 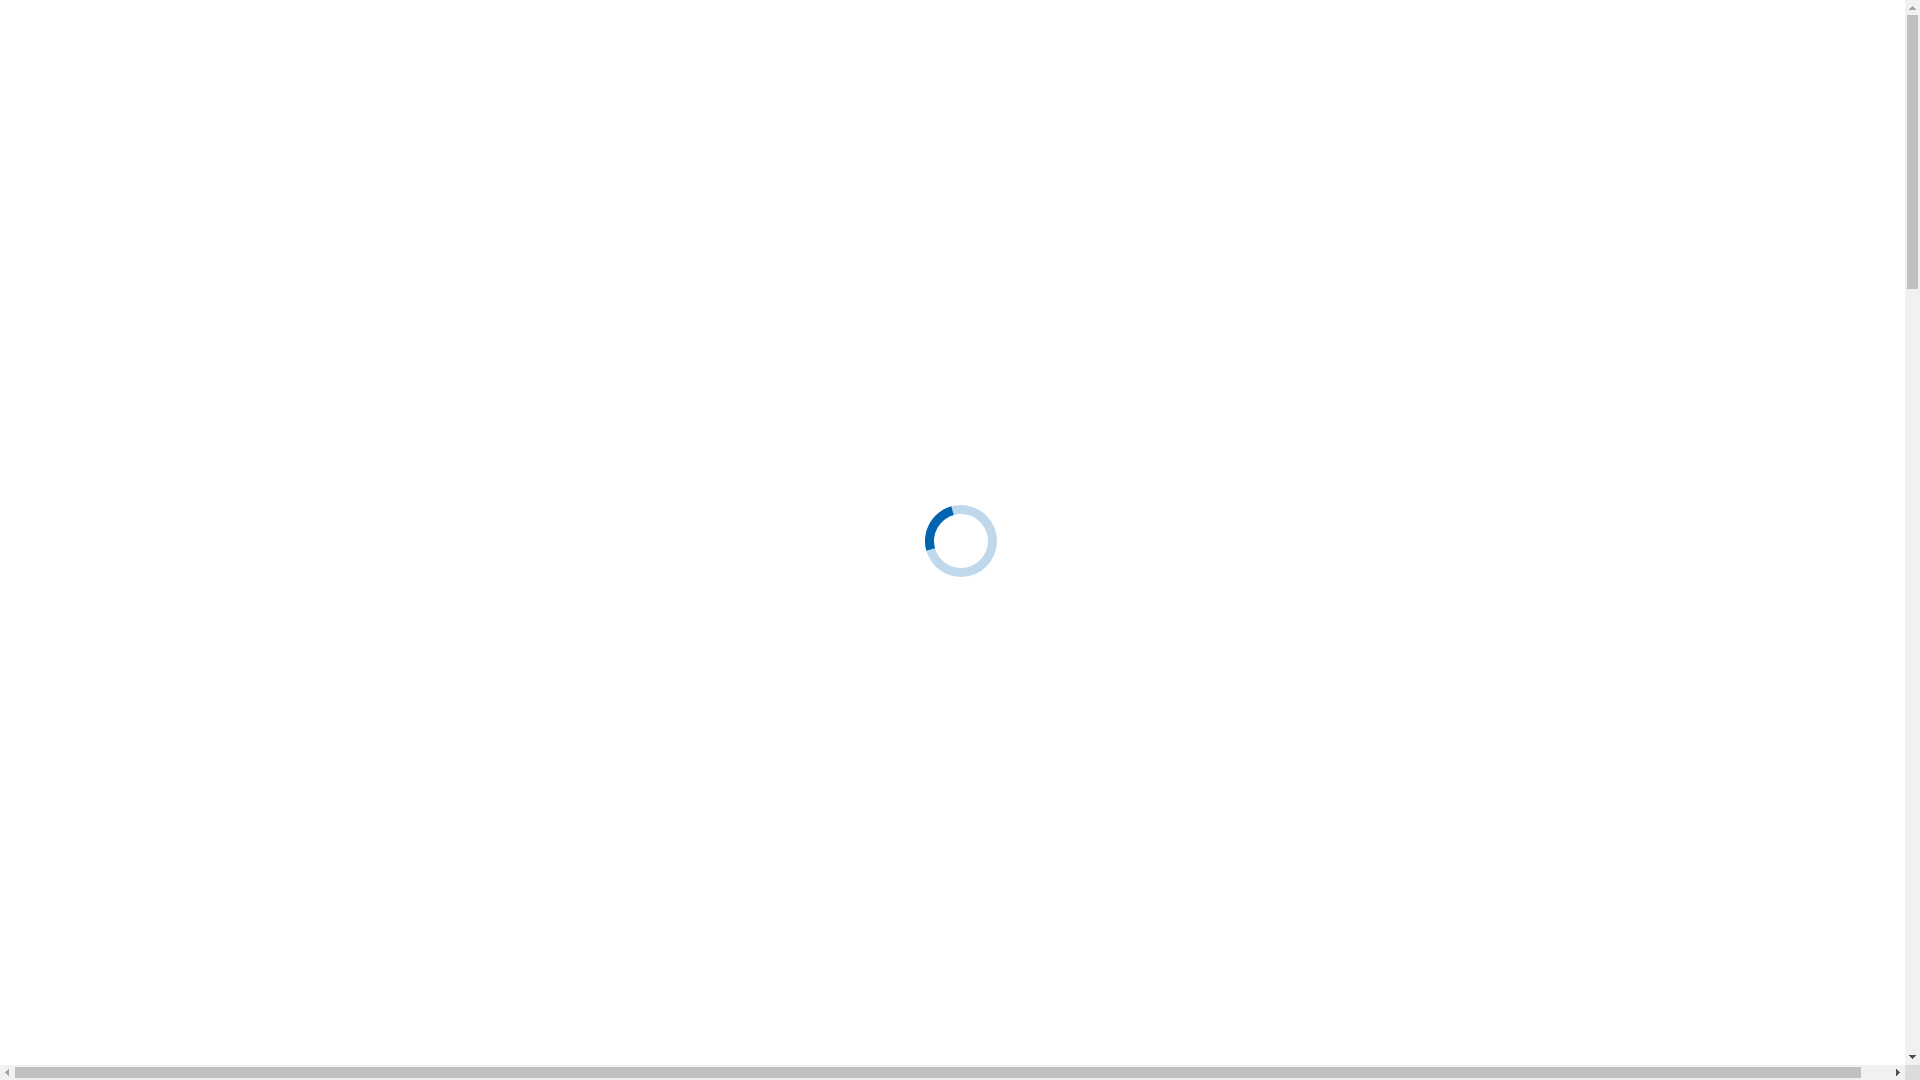 I want to click on Variable Loans, so click(x=216, y=194).